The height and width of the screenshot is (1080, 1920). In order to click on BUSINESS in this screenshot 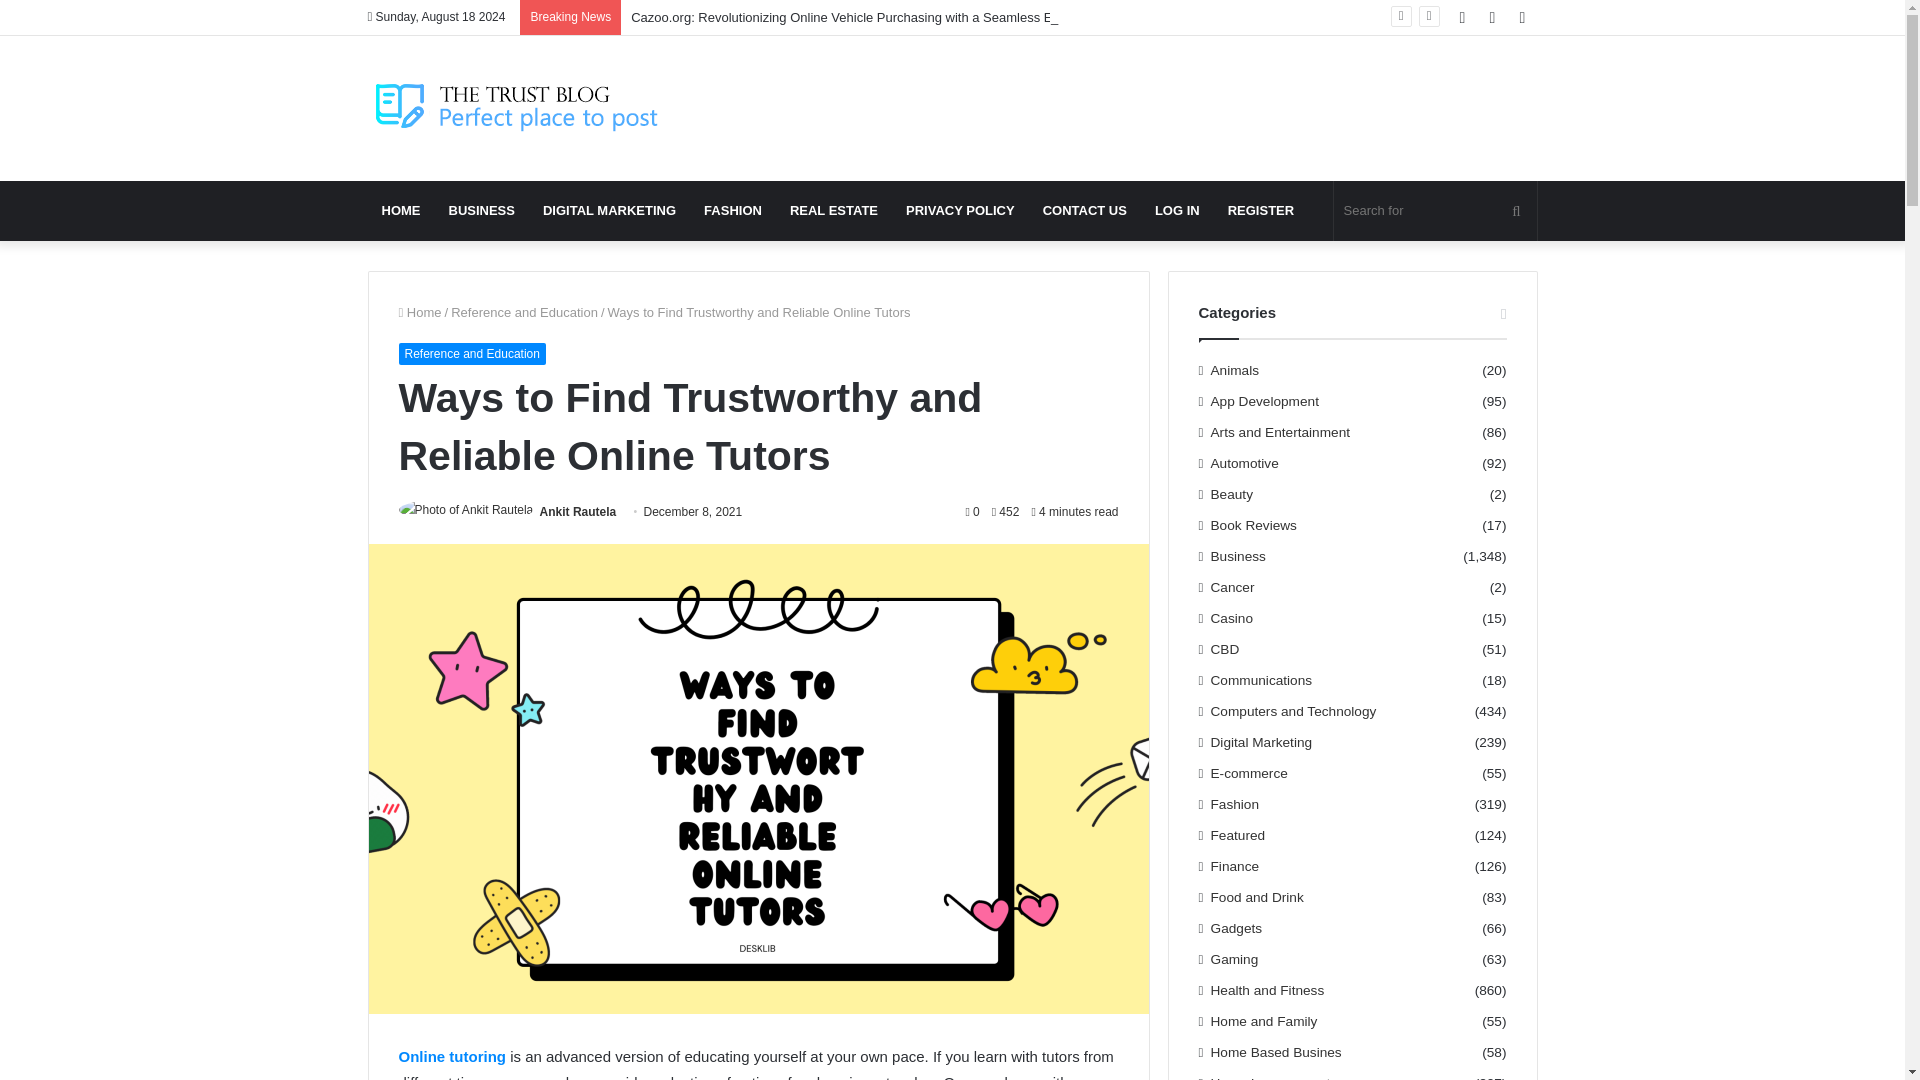, I will do `click(480, 210)`.